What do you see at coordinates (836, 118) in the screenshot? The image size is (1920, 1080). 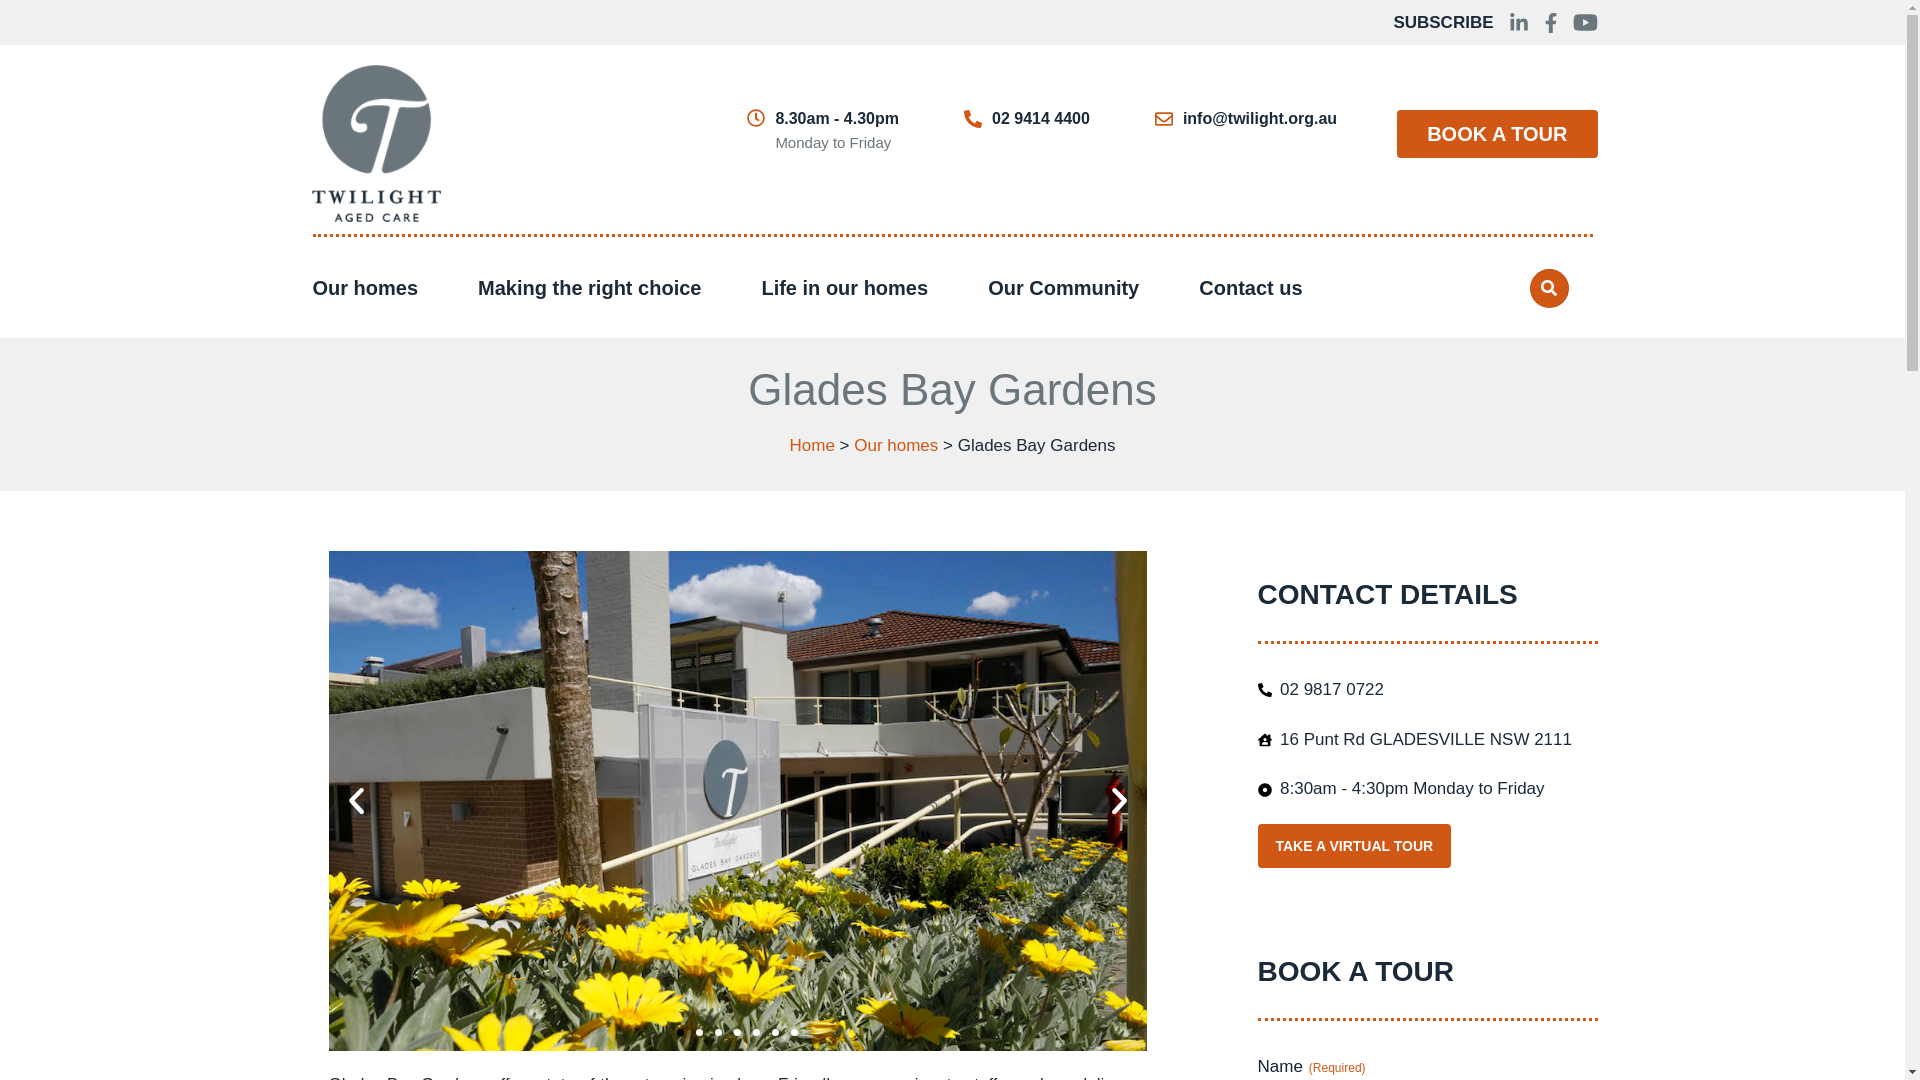 I see `8.30am - 4.30pm` at bounding box center [836, 118].